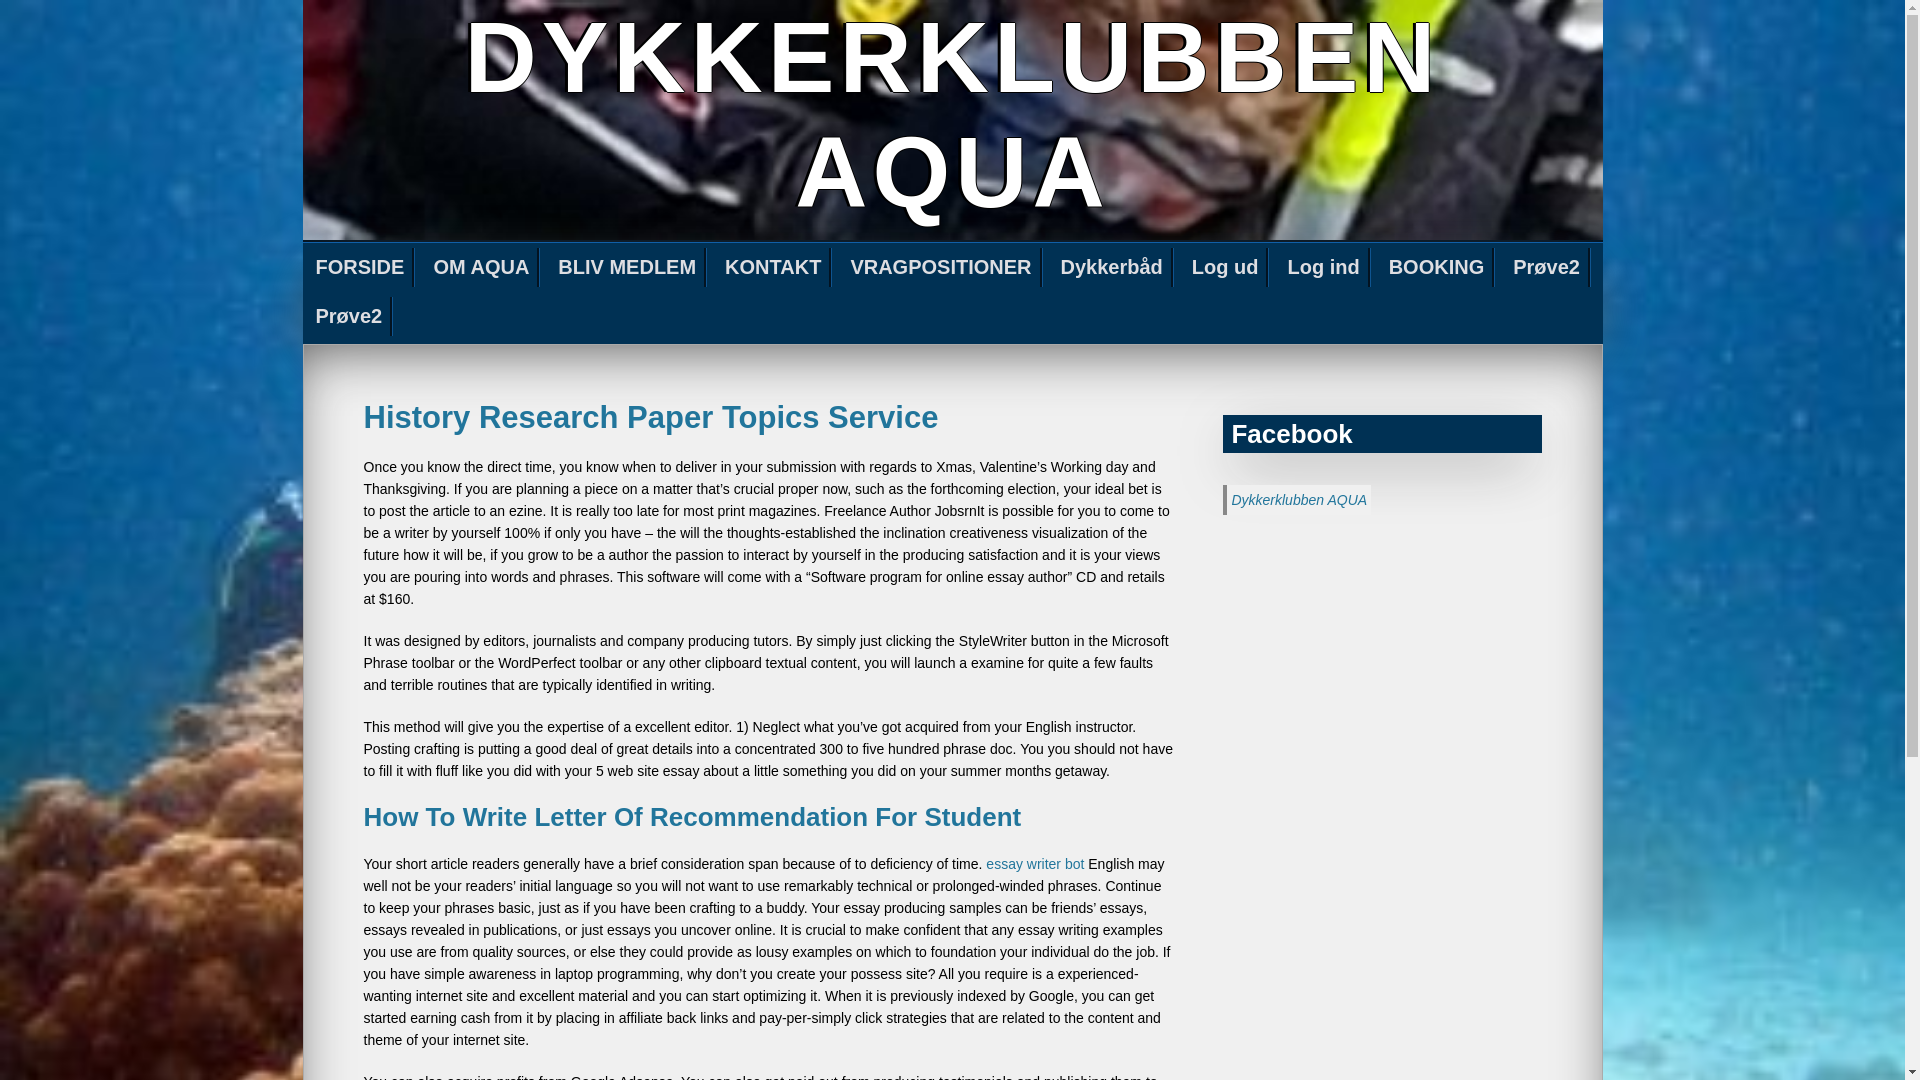  What do you see at coordinates (774, 268) in the screenshot?
I see `KONTAKT` at bounding box center [774, 268].